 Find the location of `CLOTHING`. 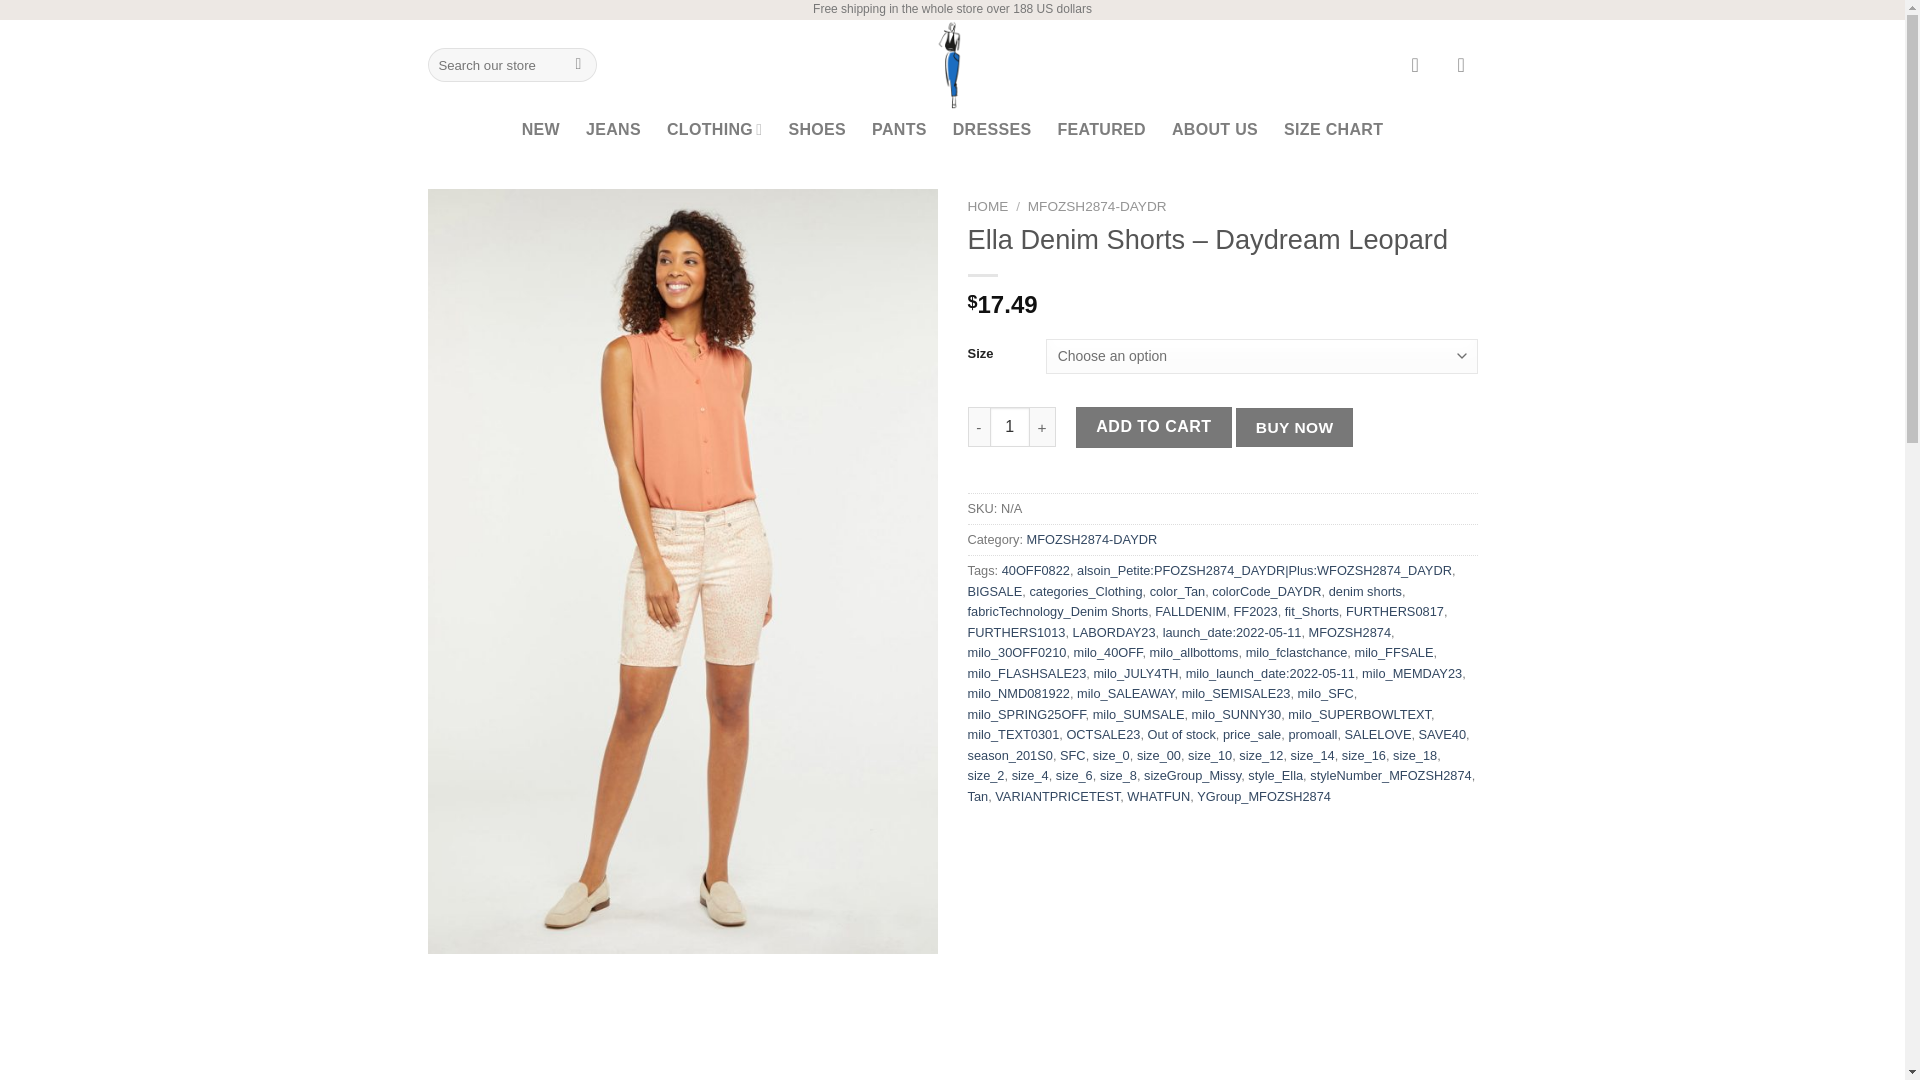

CLOTHING is located at coordinates (714, 130).